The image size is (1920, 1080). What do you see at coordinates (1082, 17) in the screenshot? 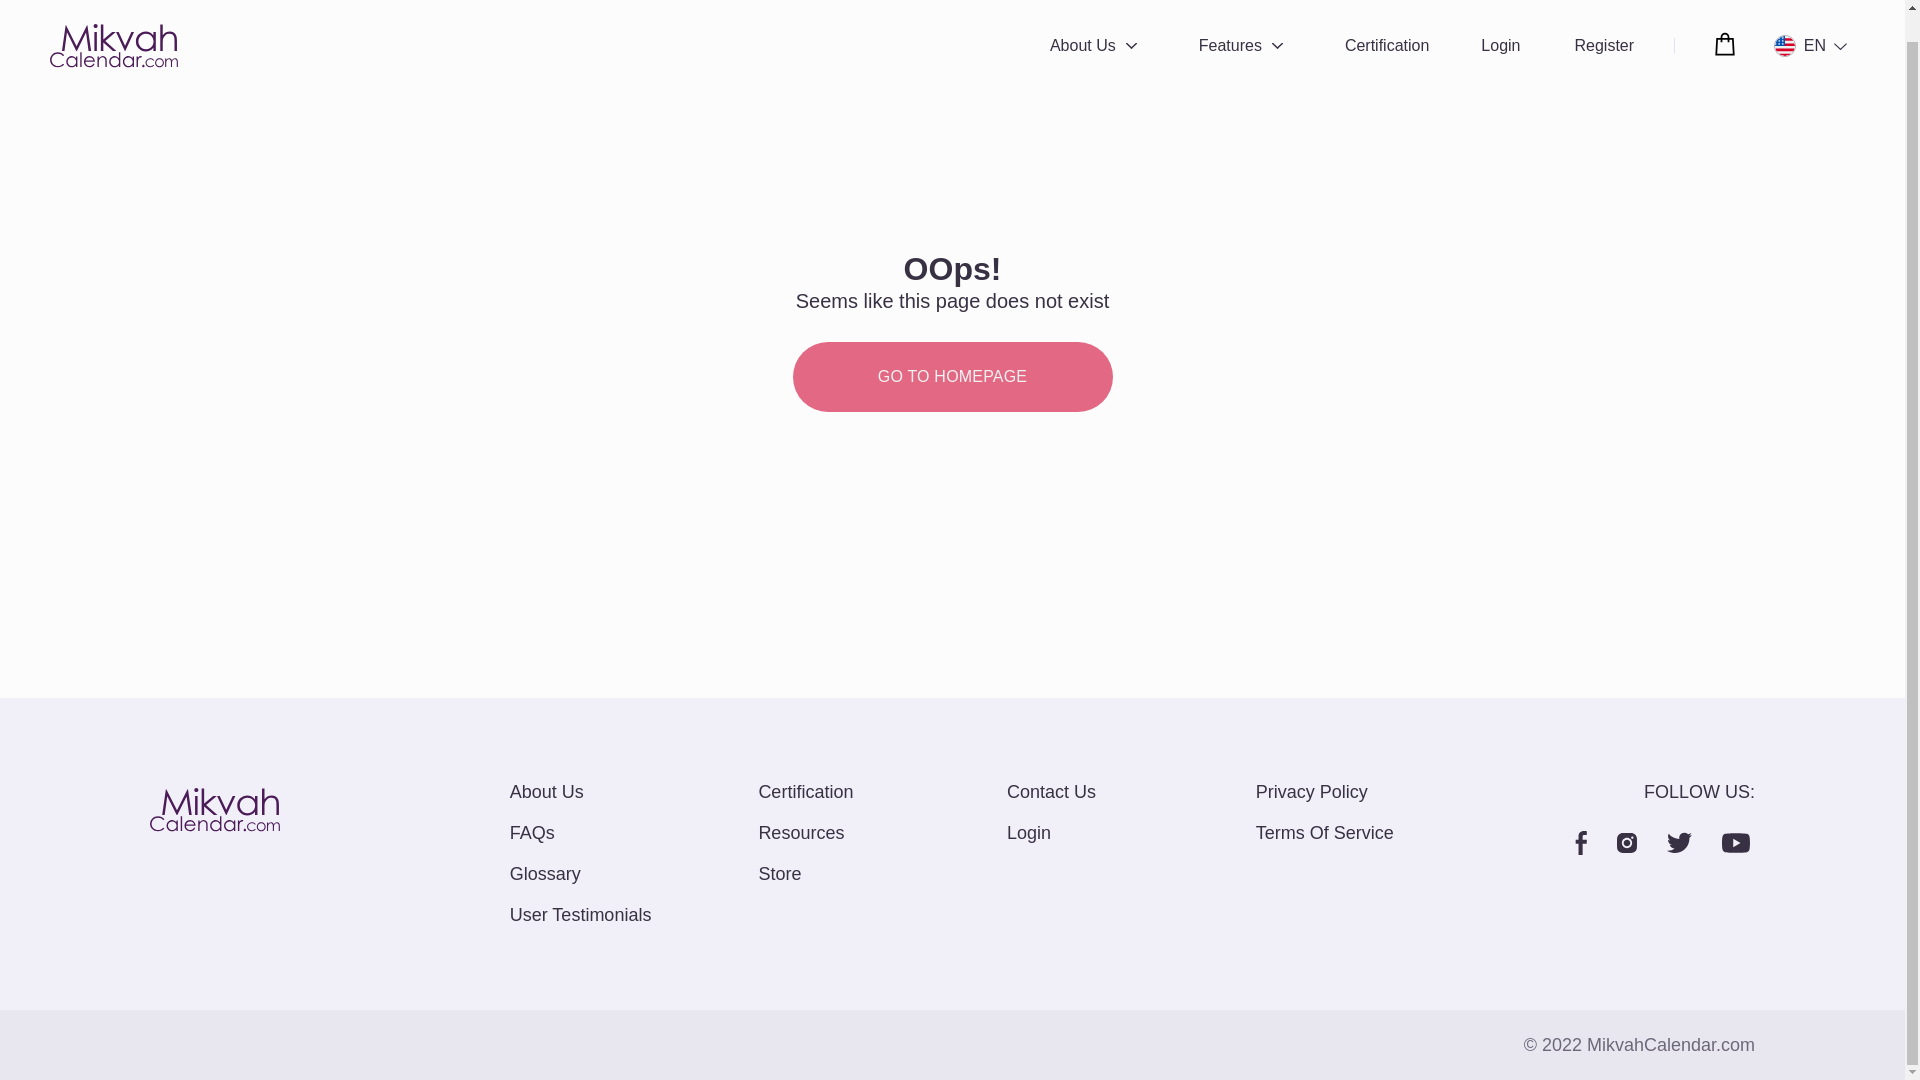
I see `About Us` at bounding box center [1082, 17].